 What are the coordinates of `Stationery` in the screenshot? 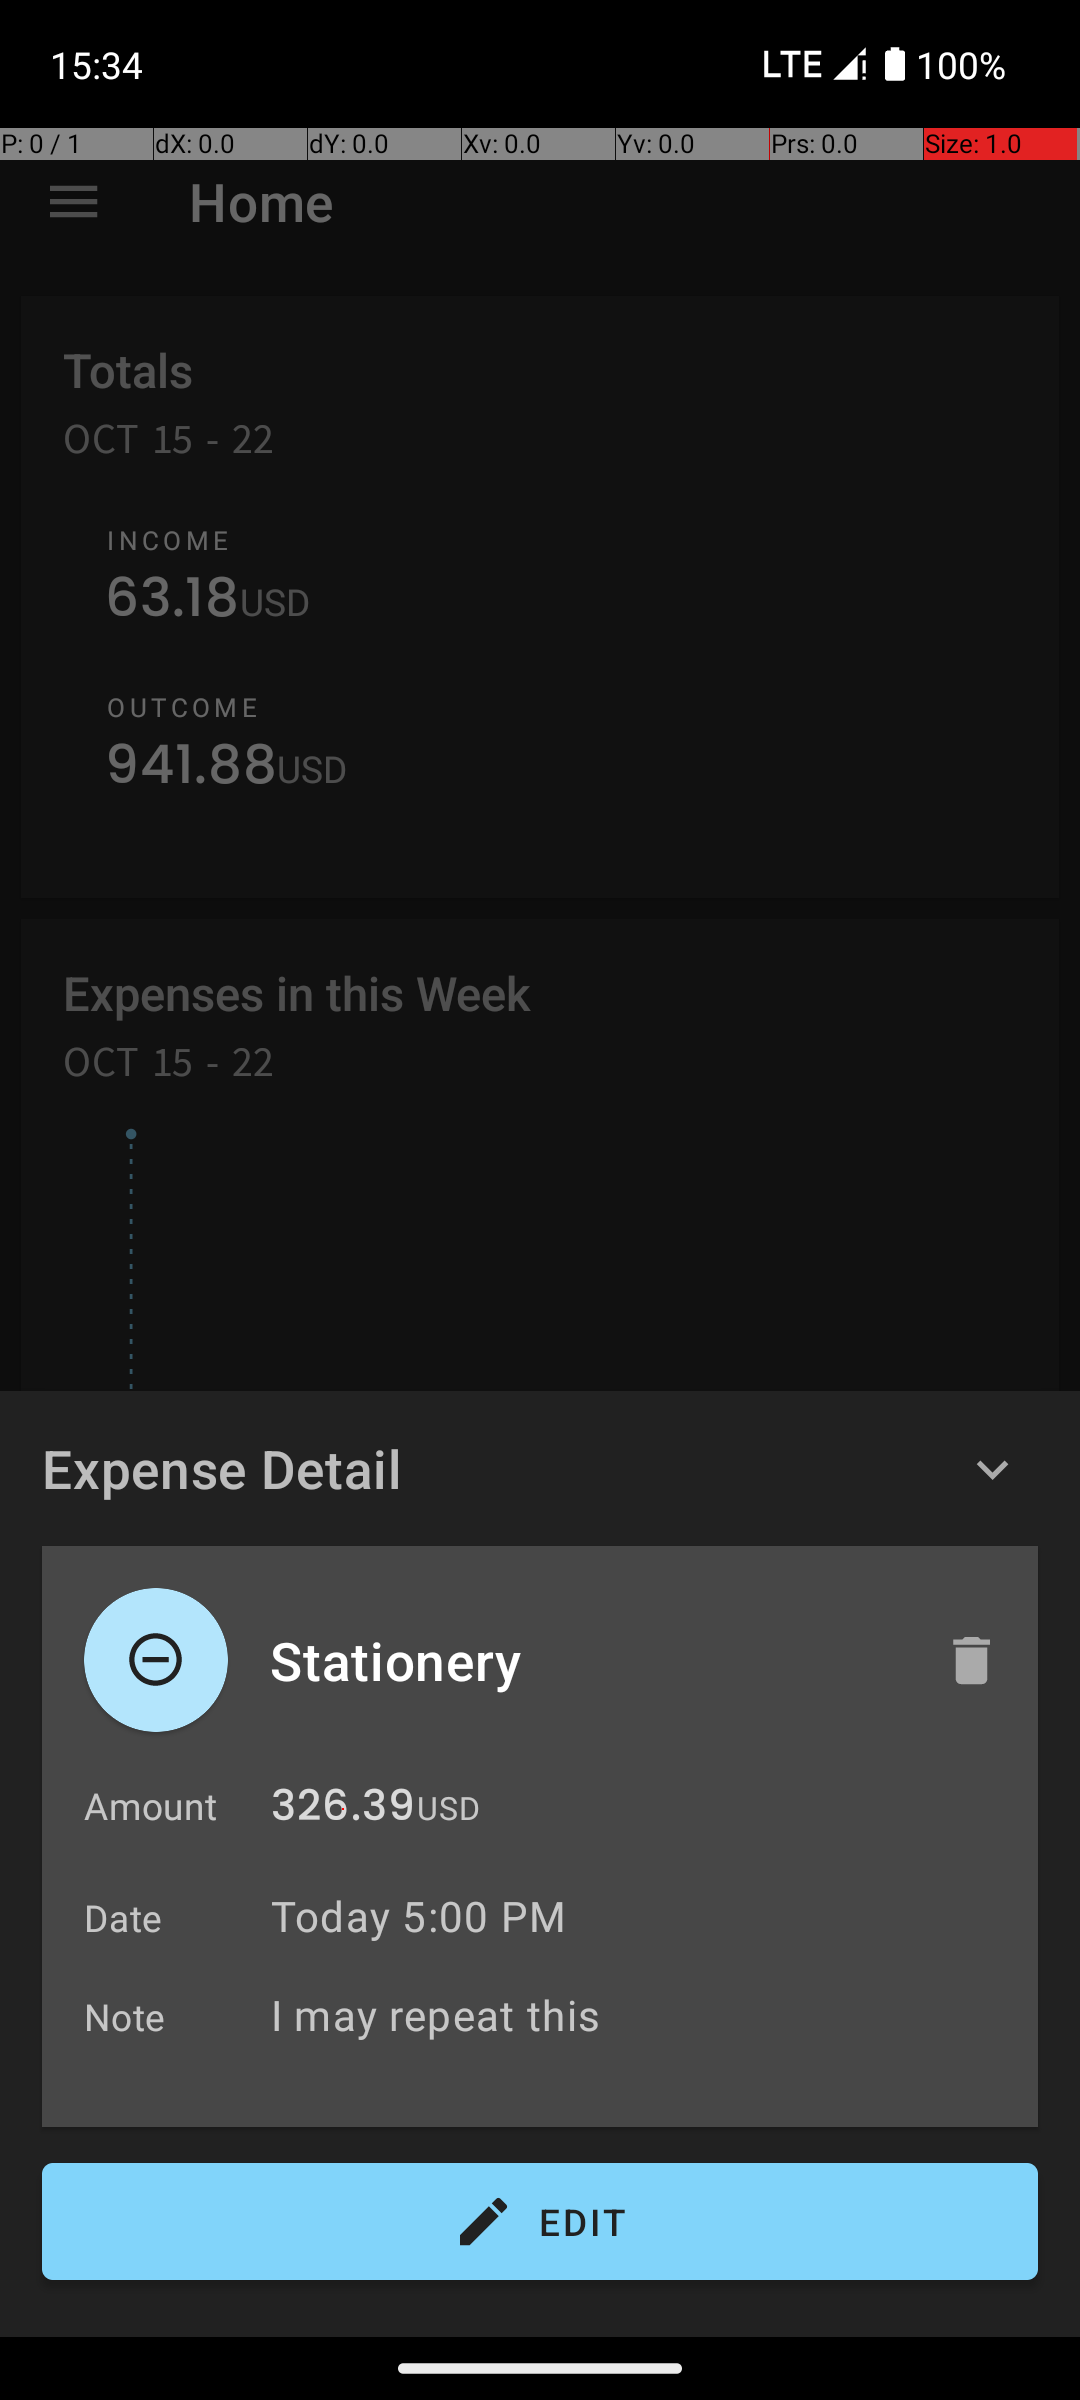 It's located at (587, 1660).